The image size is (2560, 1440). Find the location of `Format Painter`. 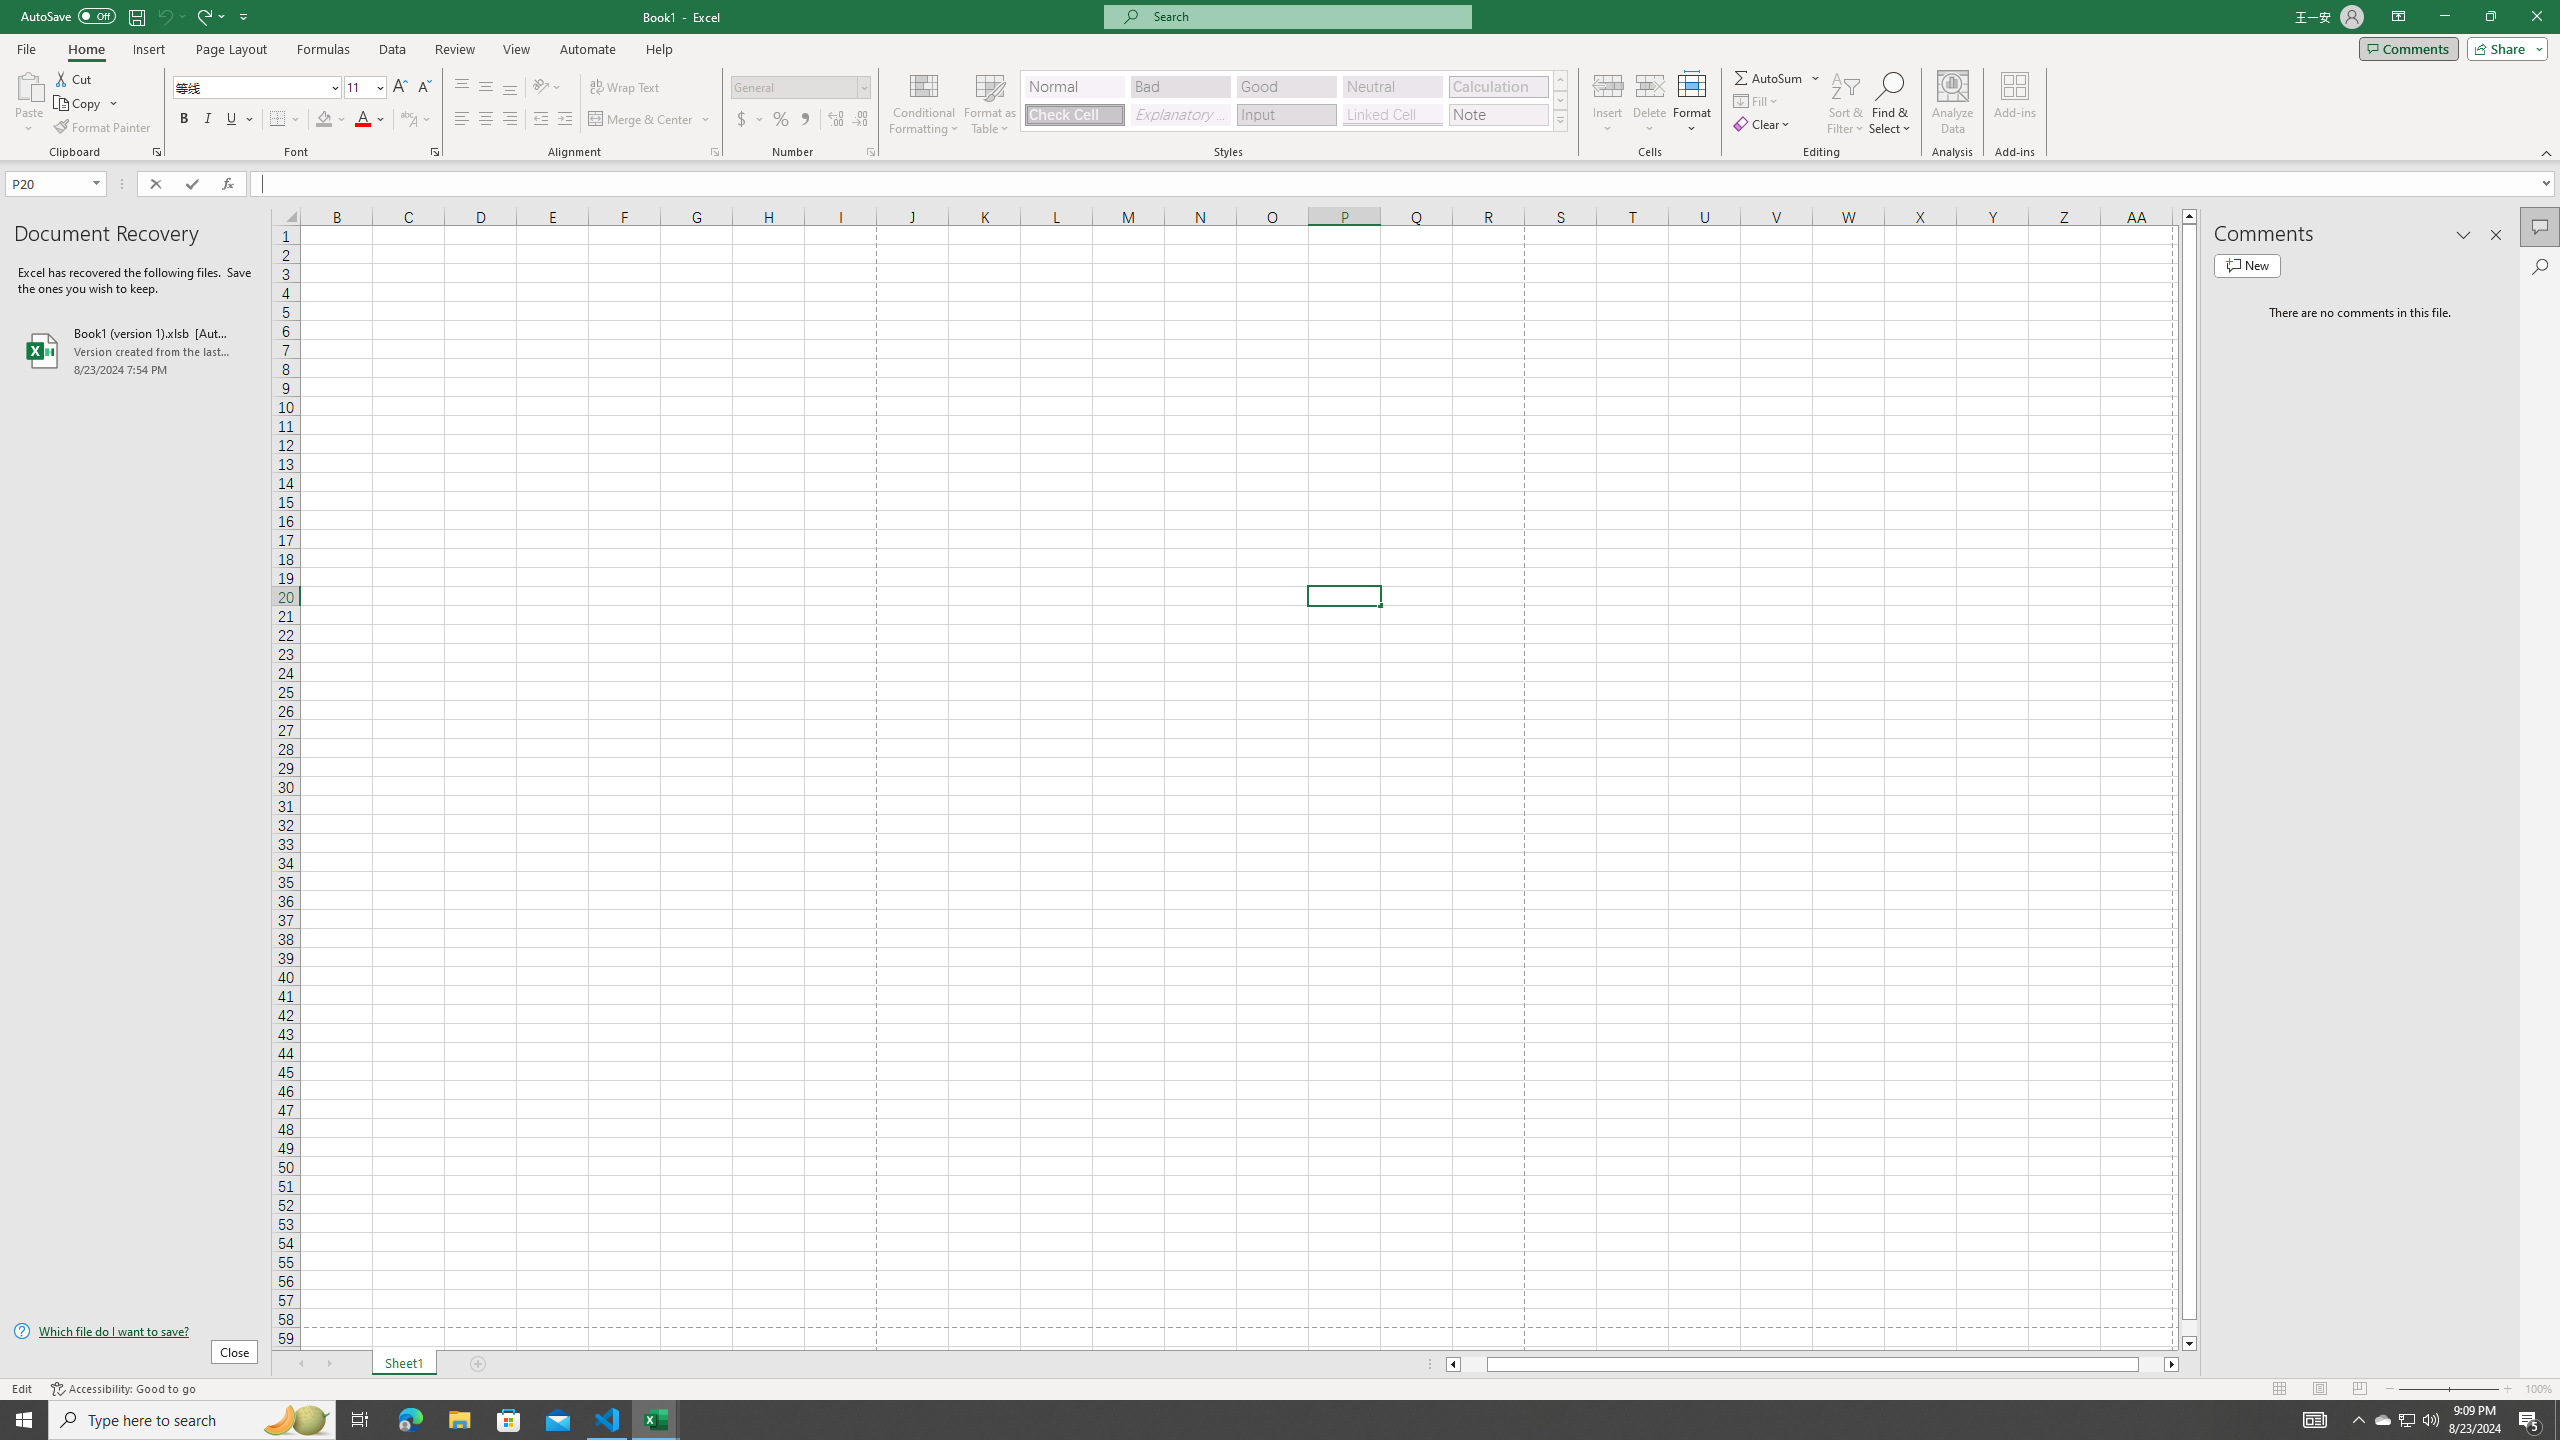

Format Painter is located at coordinates (104, 128).